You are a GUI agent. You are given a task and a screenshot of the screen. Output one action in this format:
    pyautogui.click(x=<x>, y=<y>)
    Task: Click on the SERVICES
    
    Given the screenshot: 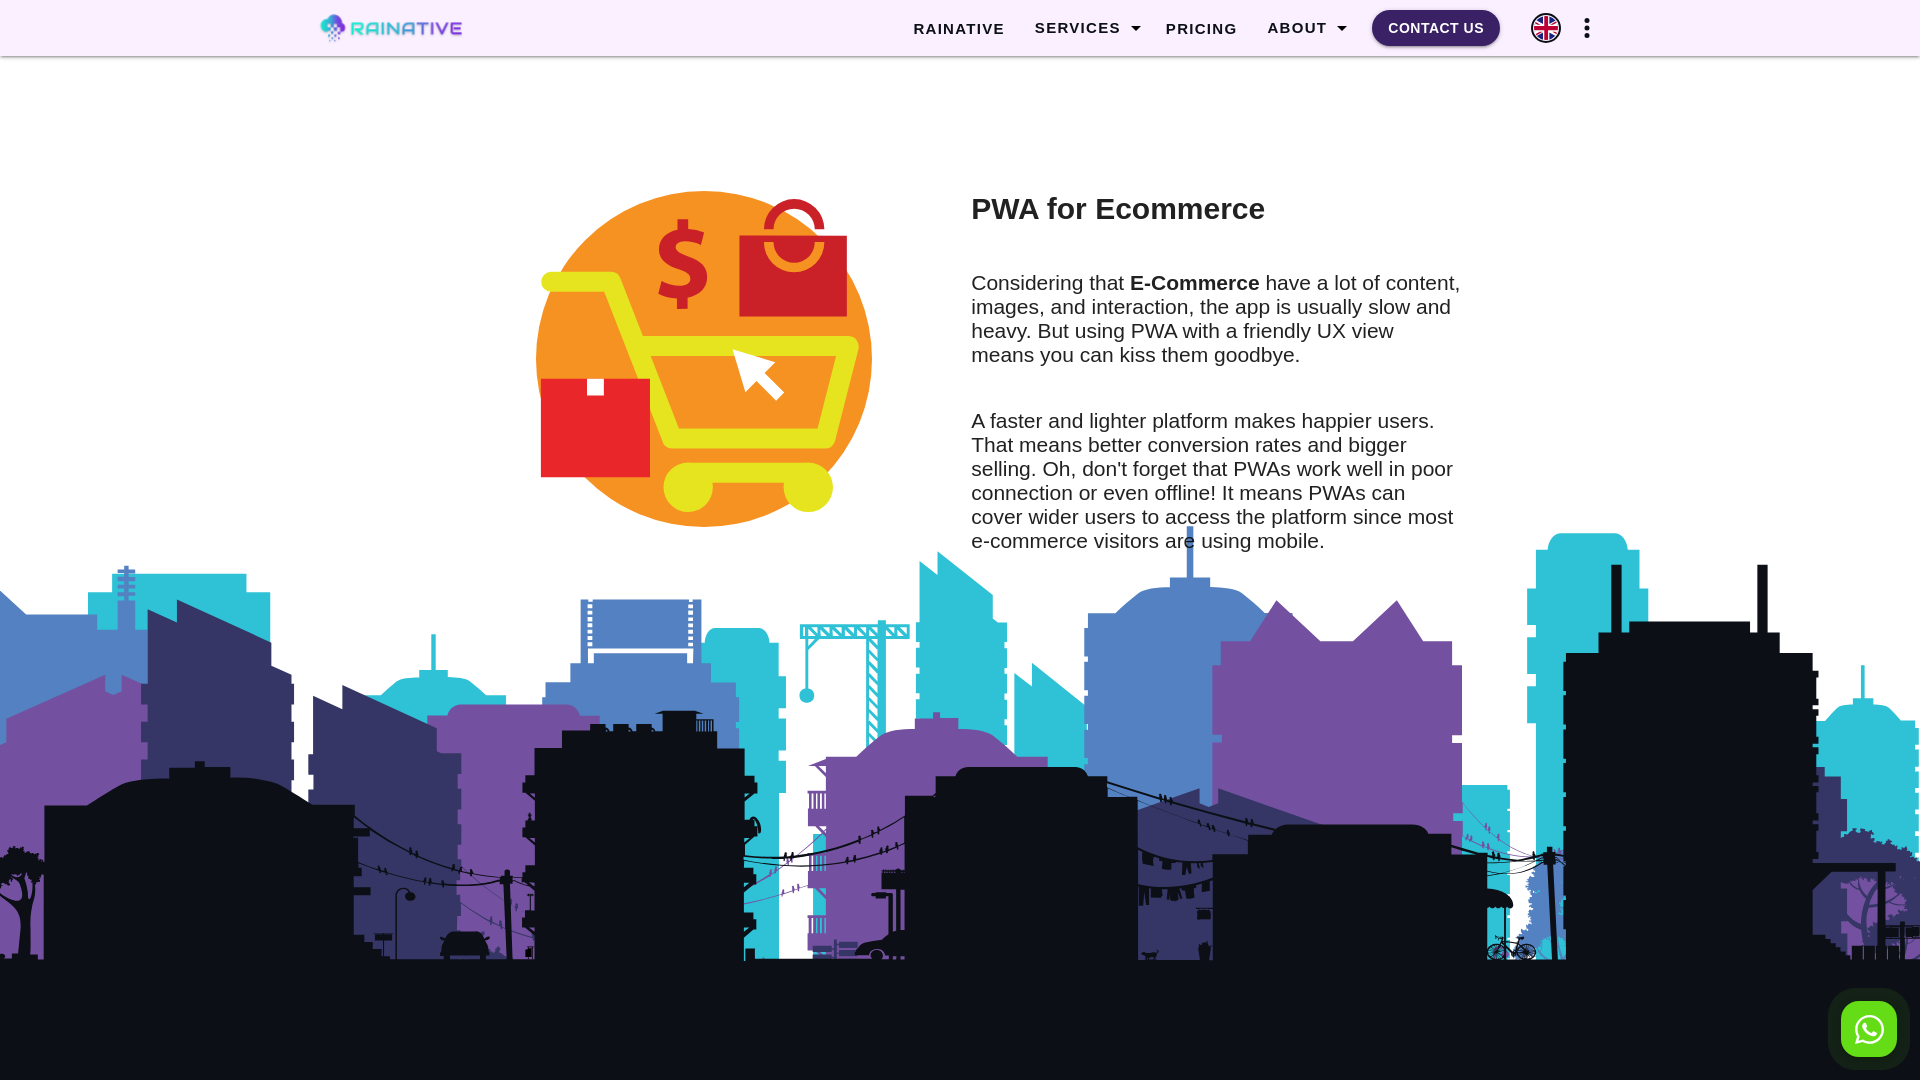 What is the action you would take?
    pyautogui.click(x=1078, y=28)
    